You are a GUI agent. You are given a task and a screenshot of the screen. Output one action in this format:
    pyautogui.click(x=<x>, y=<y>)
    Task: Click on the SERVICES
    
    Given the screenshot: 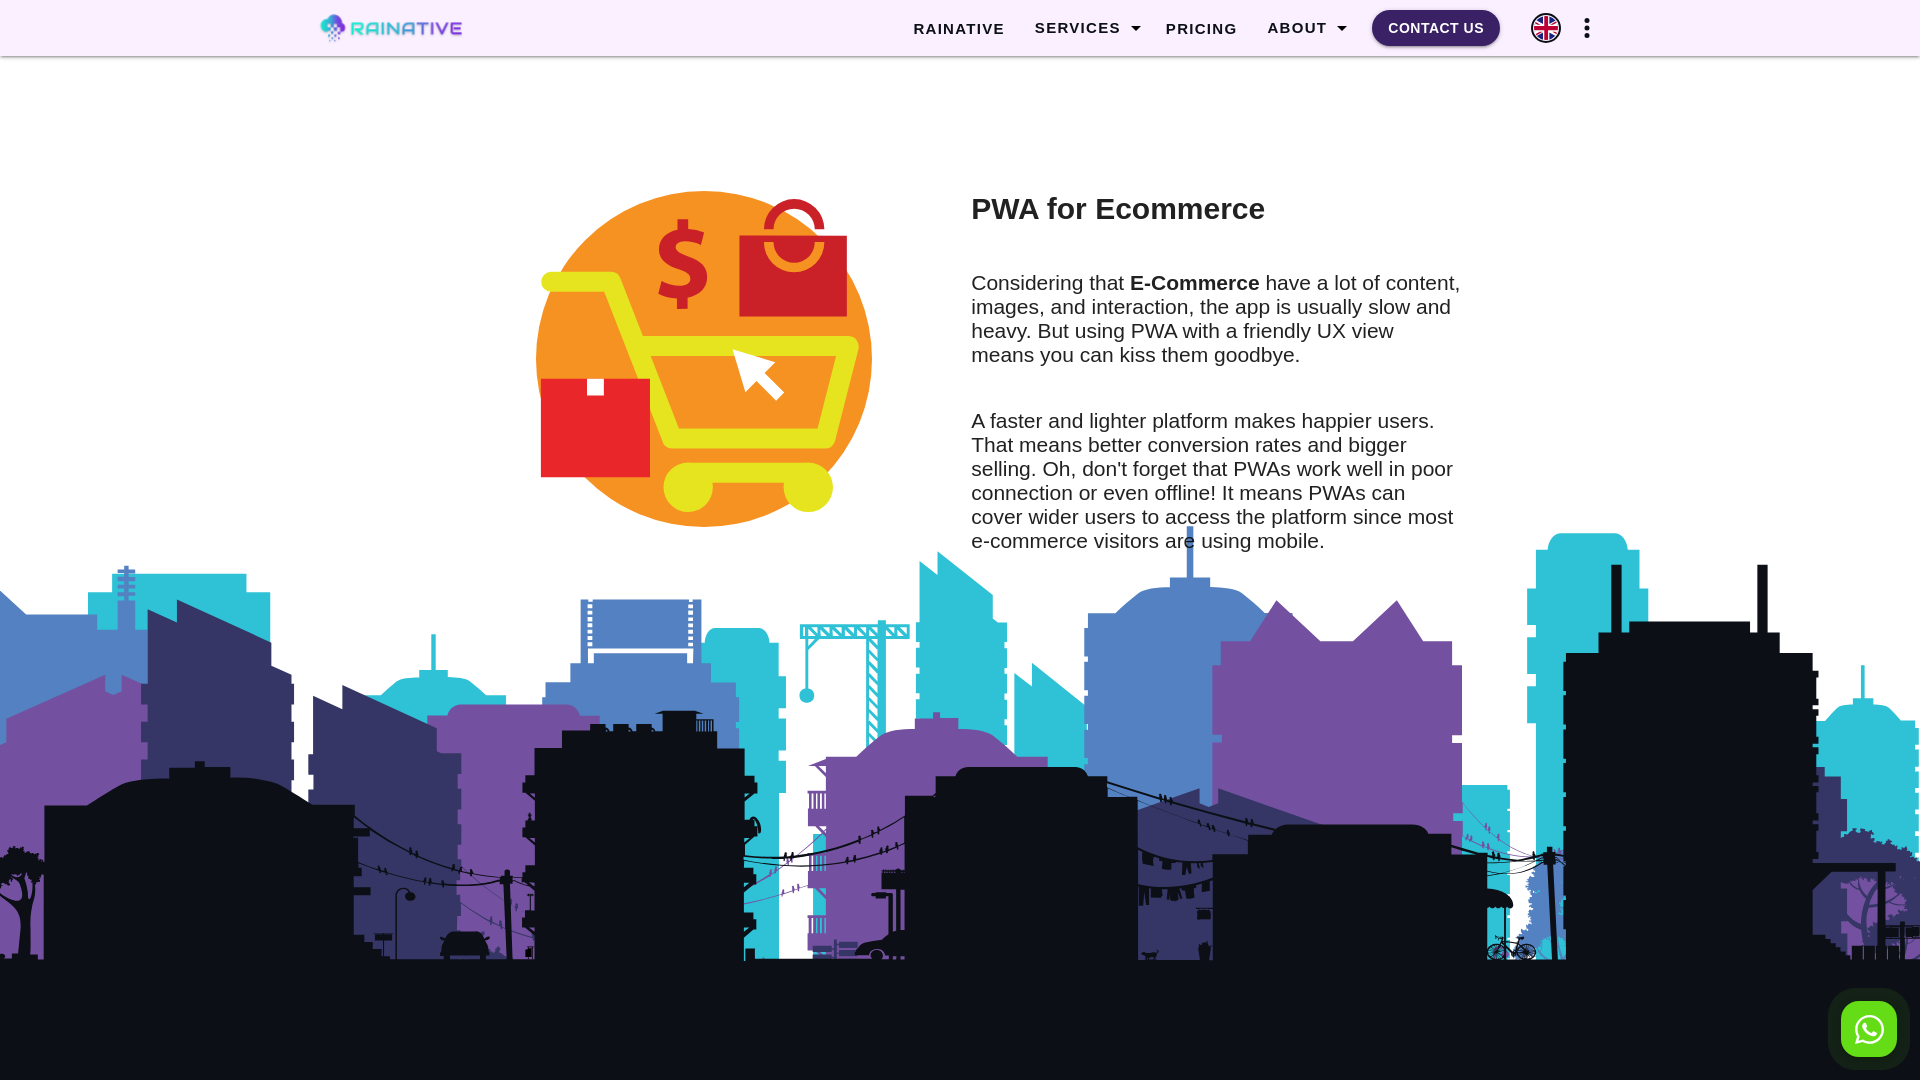 What is the action you would take?
    pyautogui.click(x=1078, y=28)
    